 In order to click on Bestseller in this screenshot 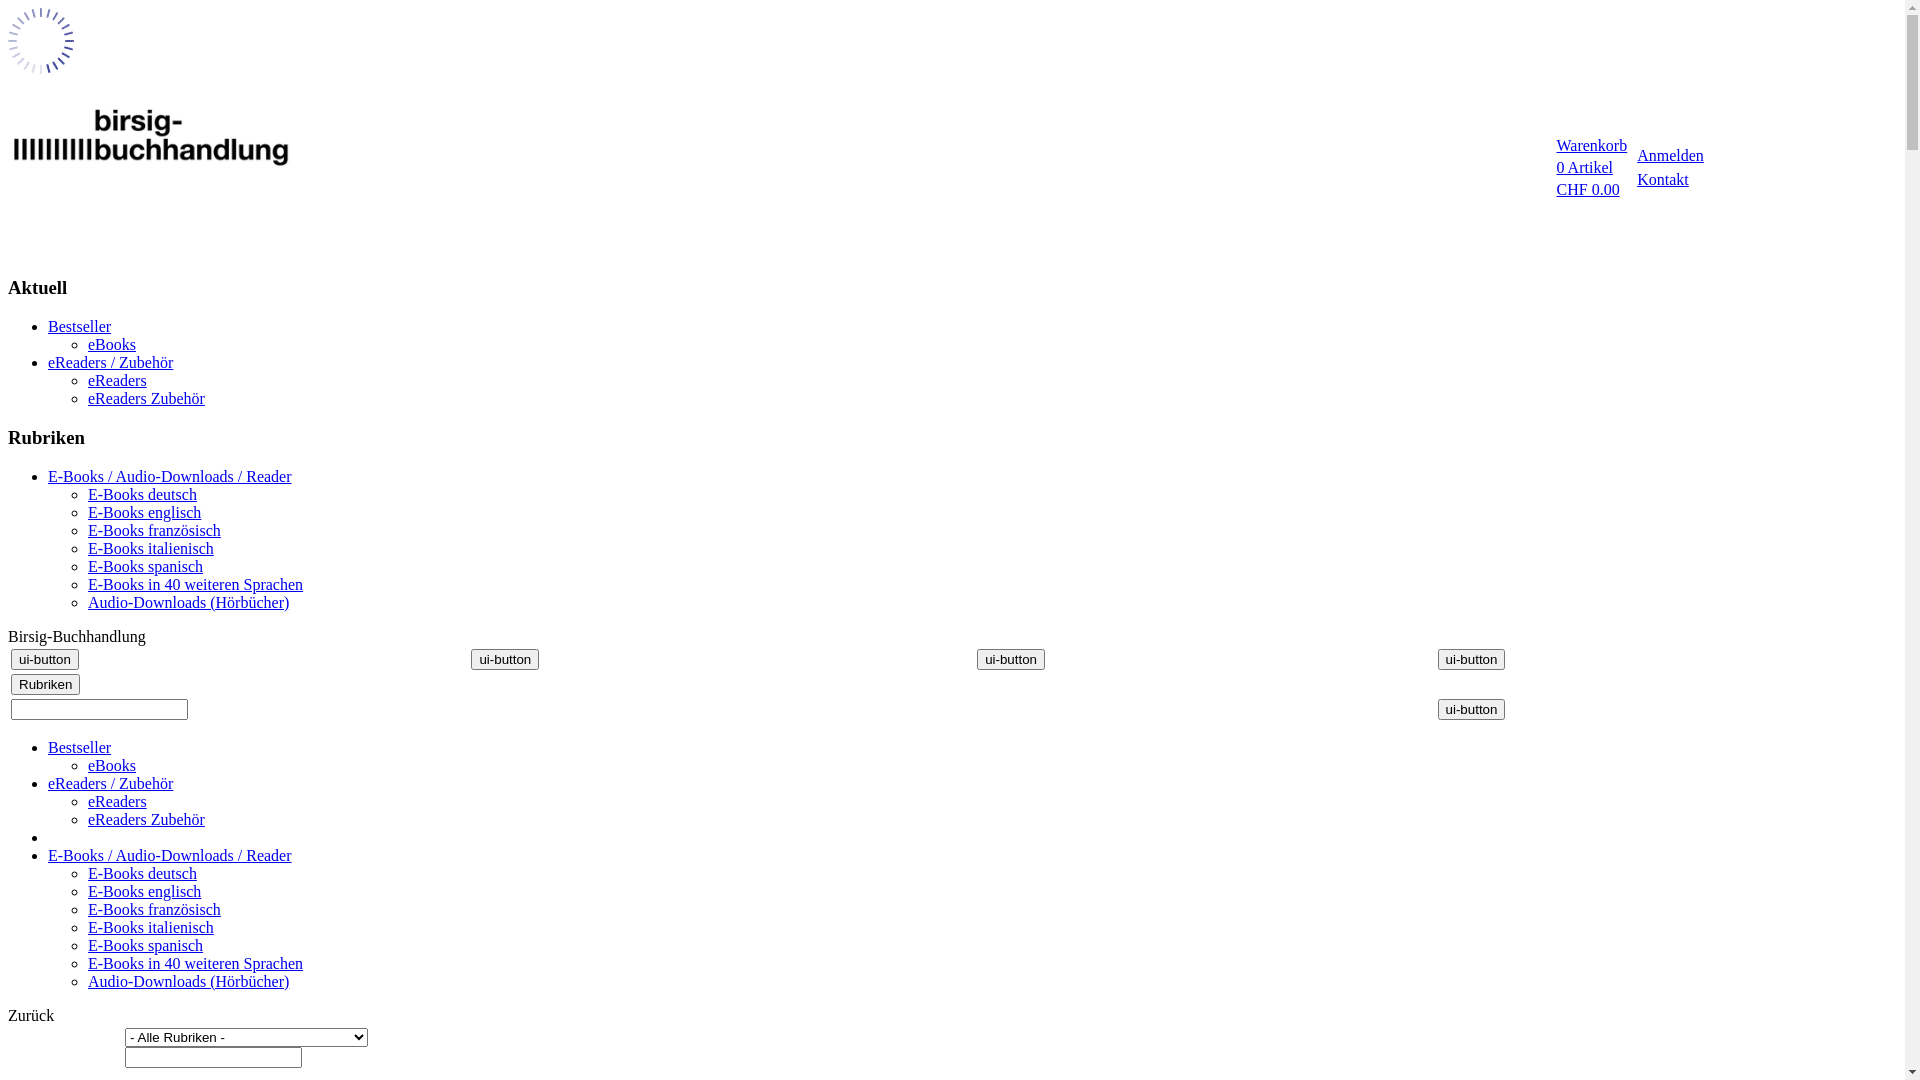, I will do `click(80, 326)`.